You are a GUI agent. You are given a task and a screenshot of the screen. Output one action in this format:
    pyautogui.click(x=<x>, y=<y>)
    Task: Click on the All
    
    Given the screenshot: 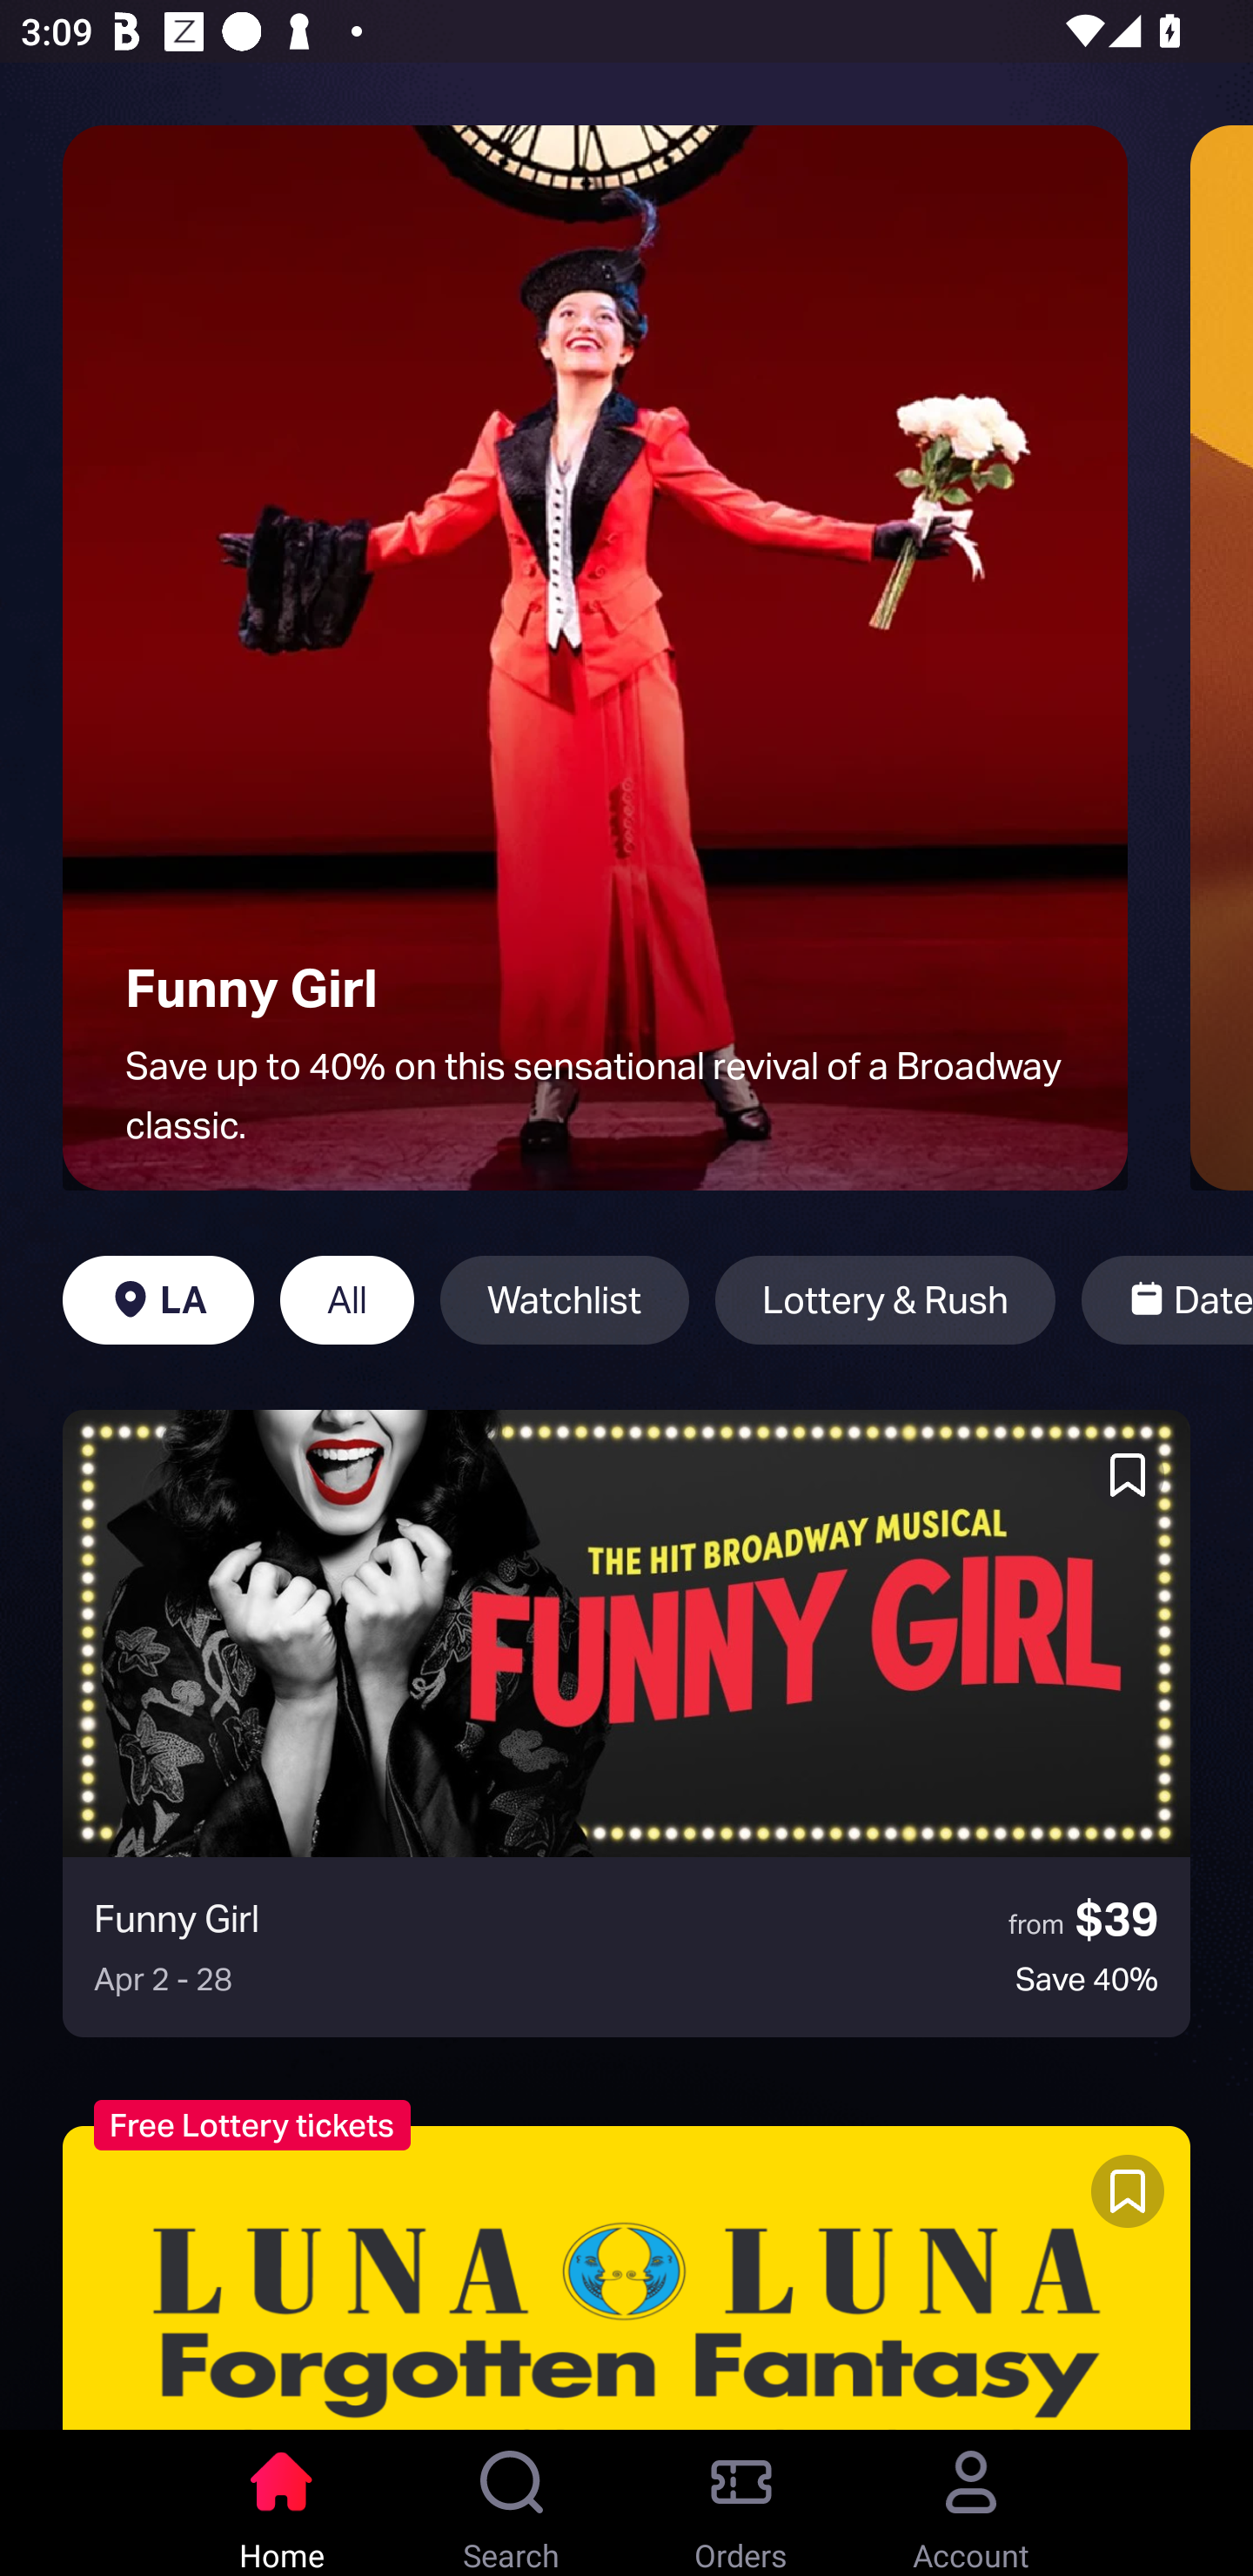 What is the action you would take?
    pyautogui.click(x=347, y=1300)
    